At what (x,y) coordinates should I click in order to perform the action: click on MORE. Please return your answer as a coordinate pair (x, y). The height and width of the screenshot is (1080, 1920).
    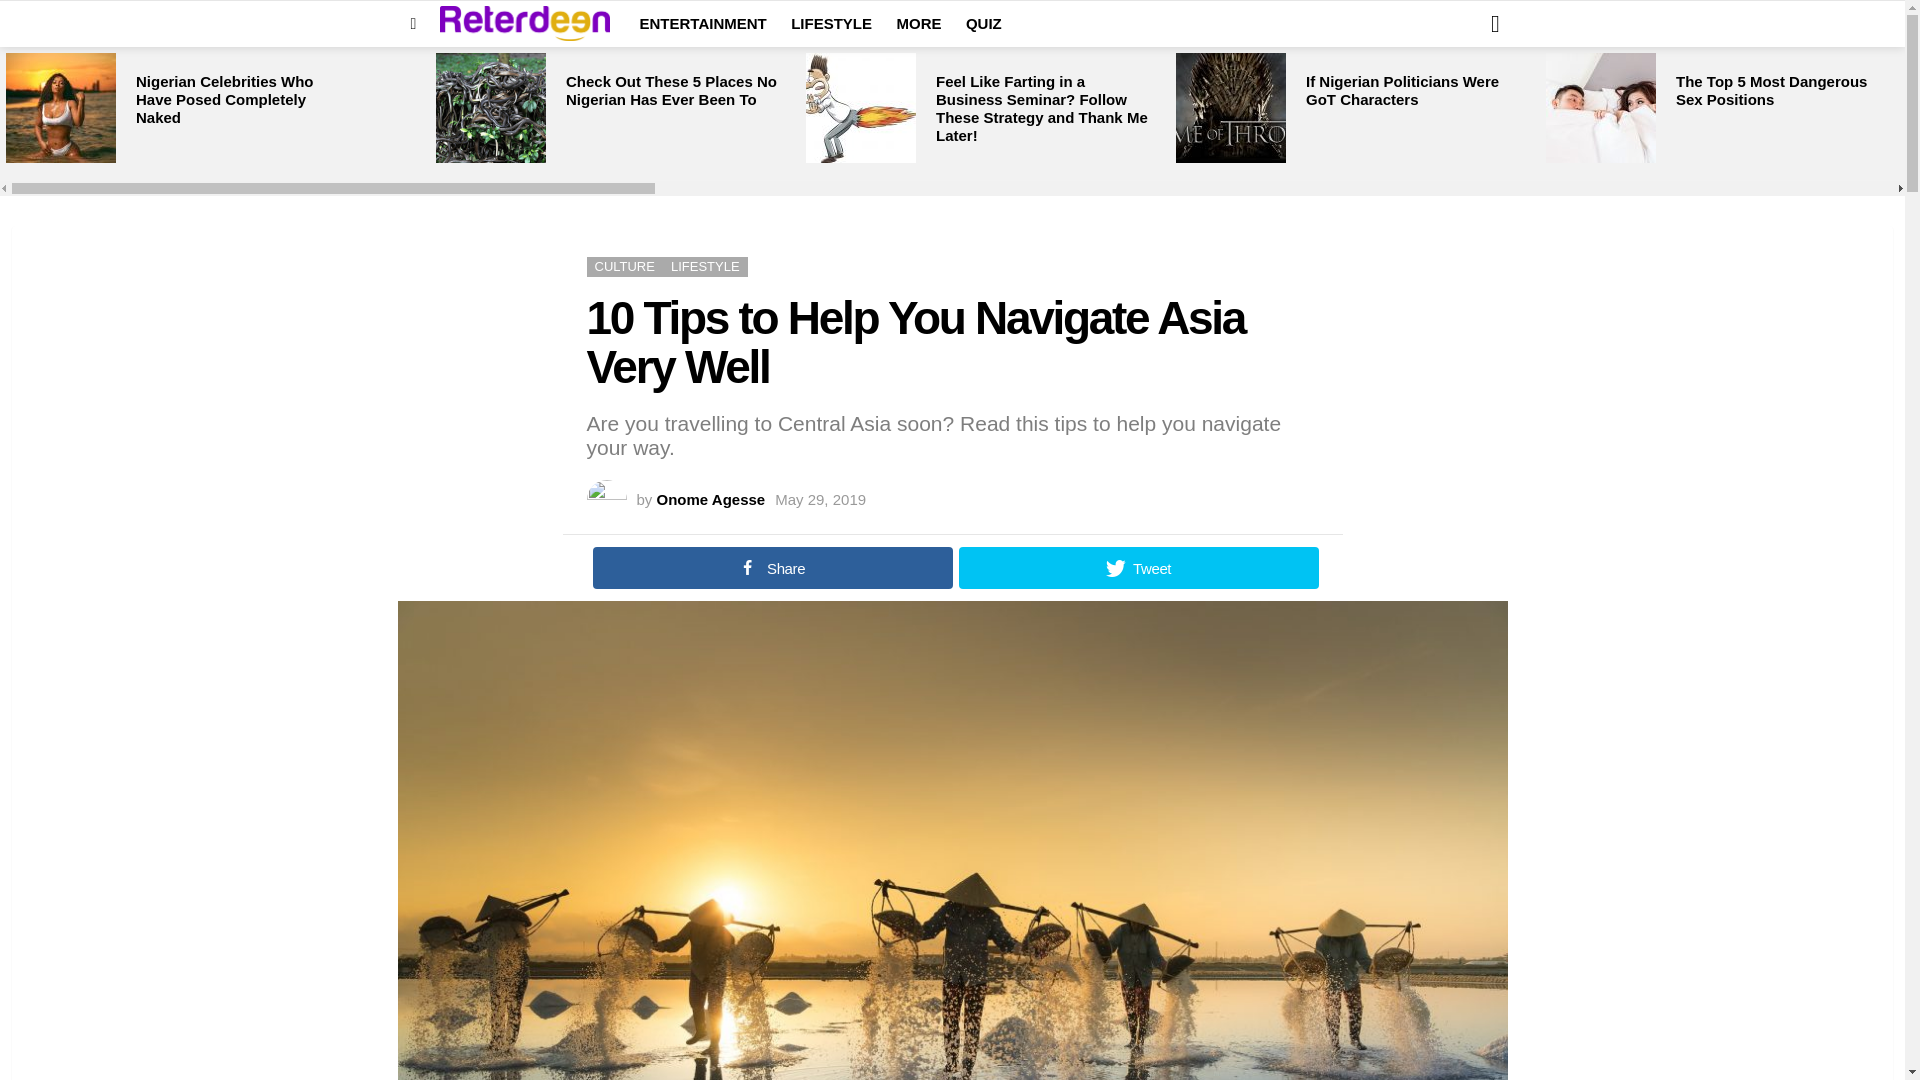
    Looking at the image, I should click on (918, 23).